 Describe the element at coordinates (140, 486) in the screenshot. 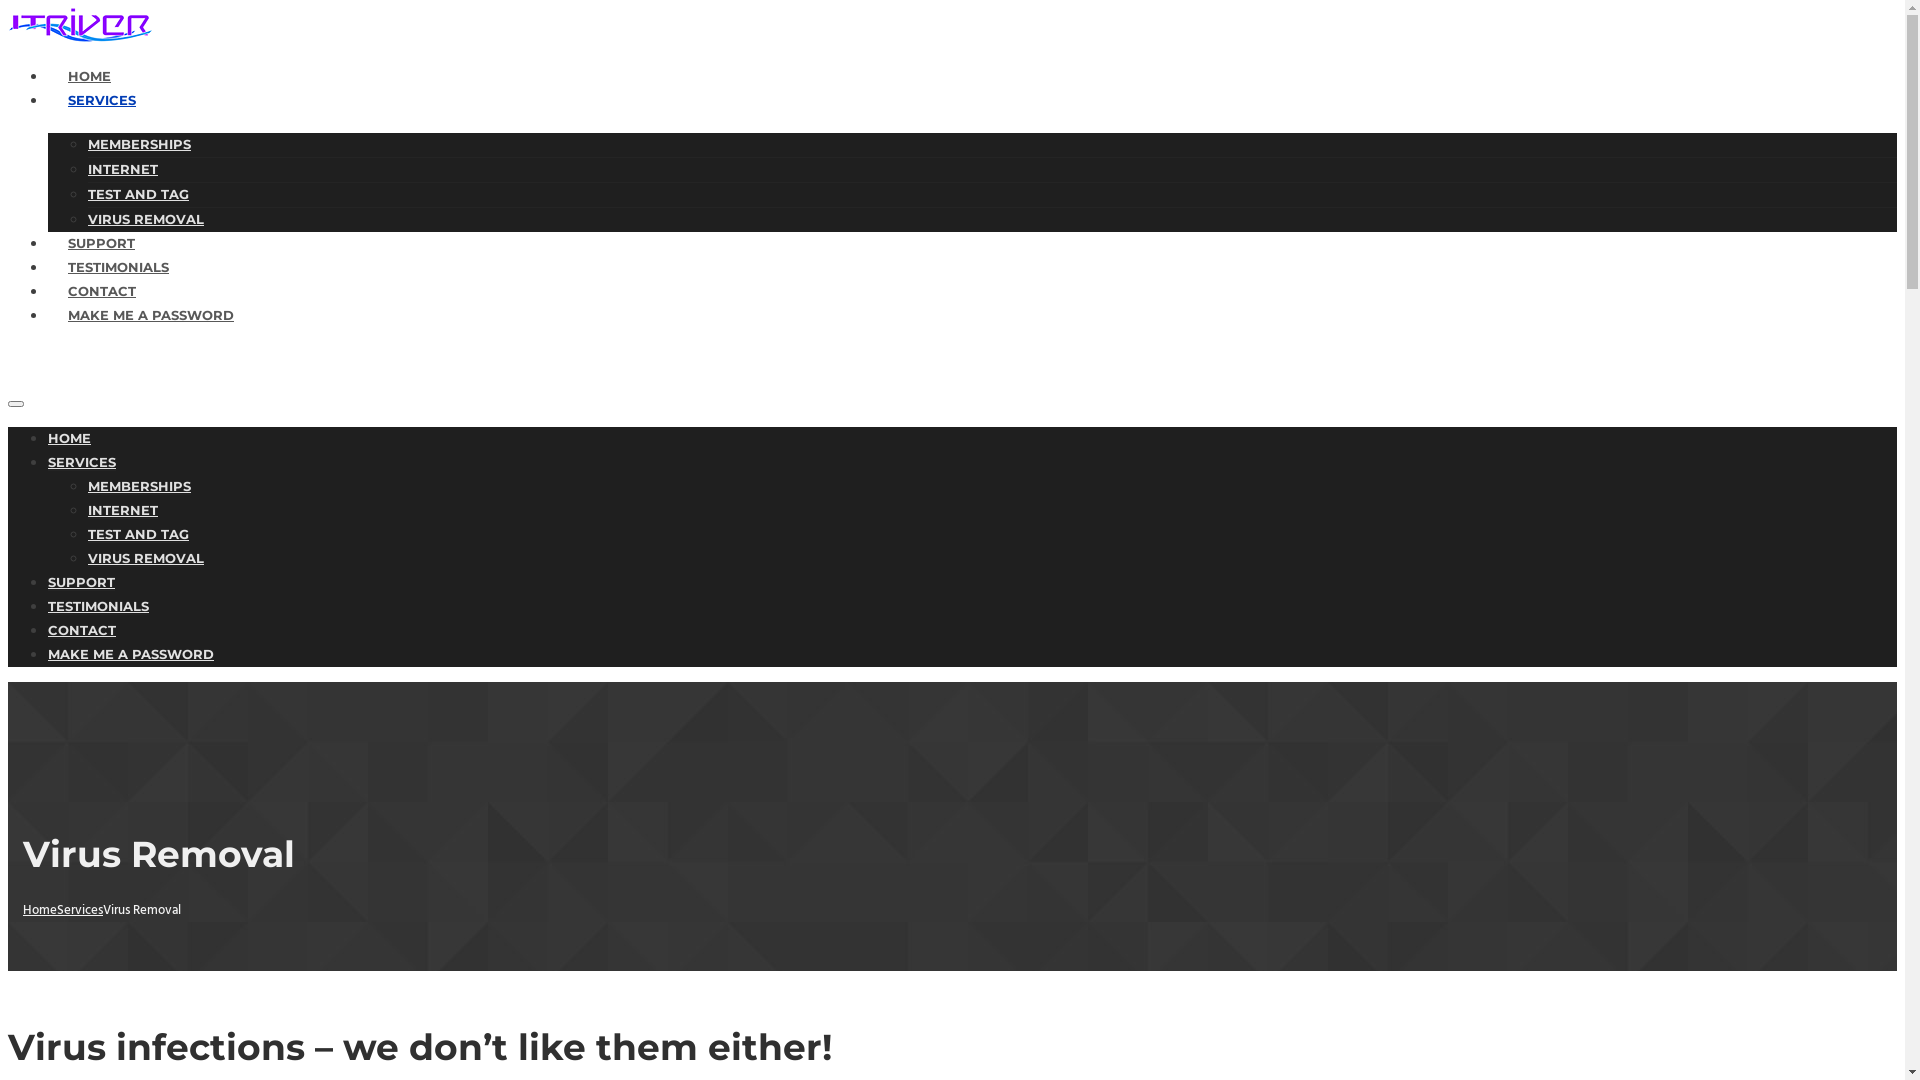

I see `MEMBERSHIPS` at that location.